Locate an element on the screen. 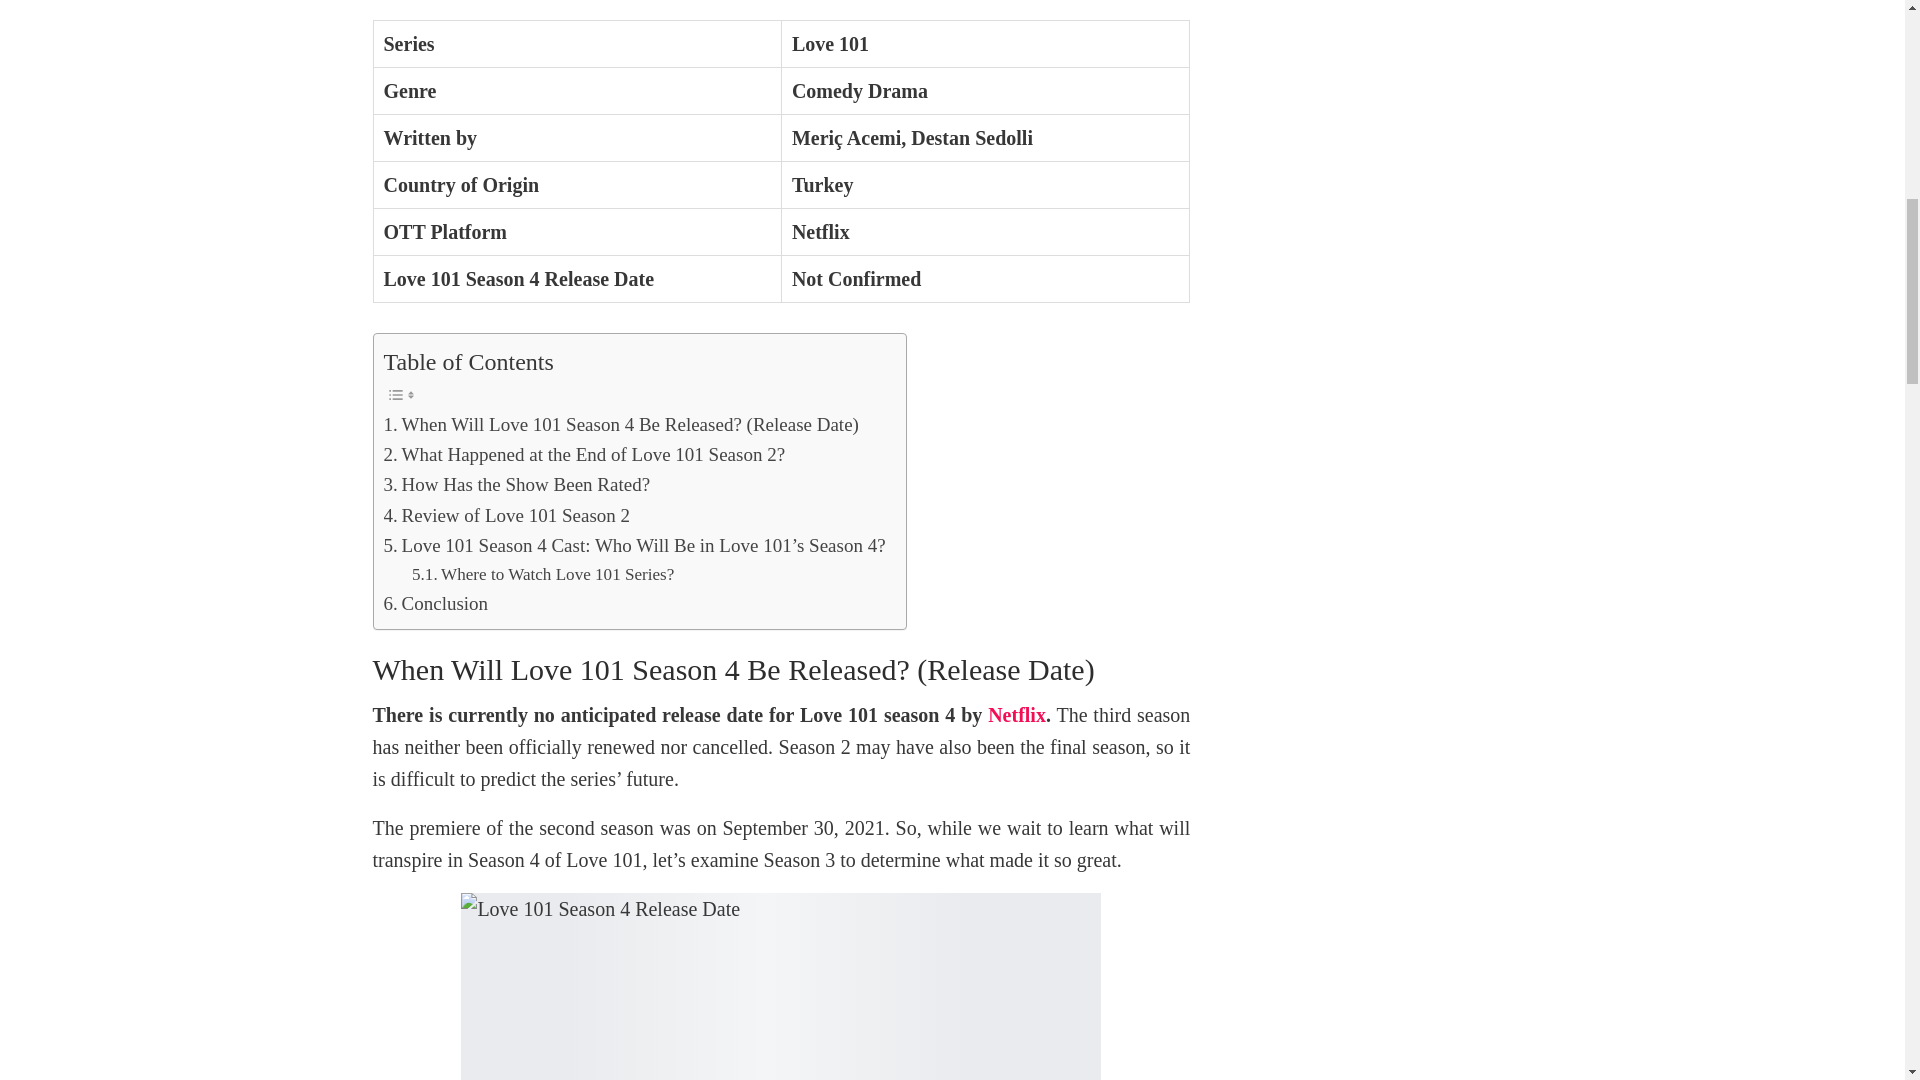 This screenshot has width=1920, height=1080. Netflix is located at coordinates (1017, 714).